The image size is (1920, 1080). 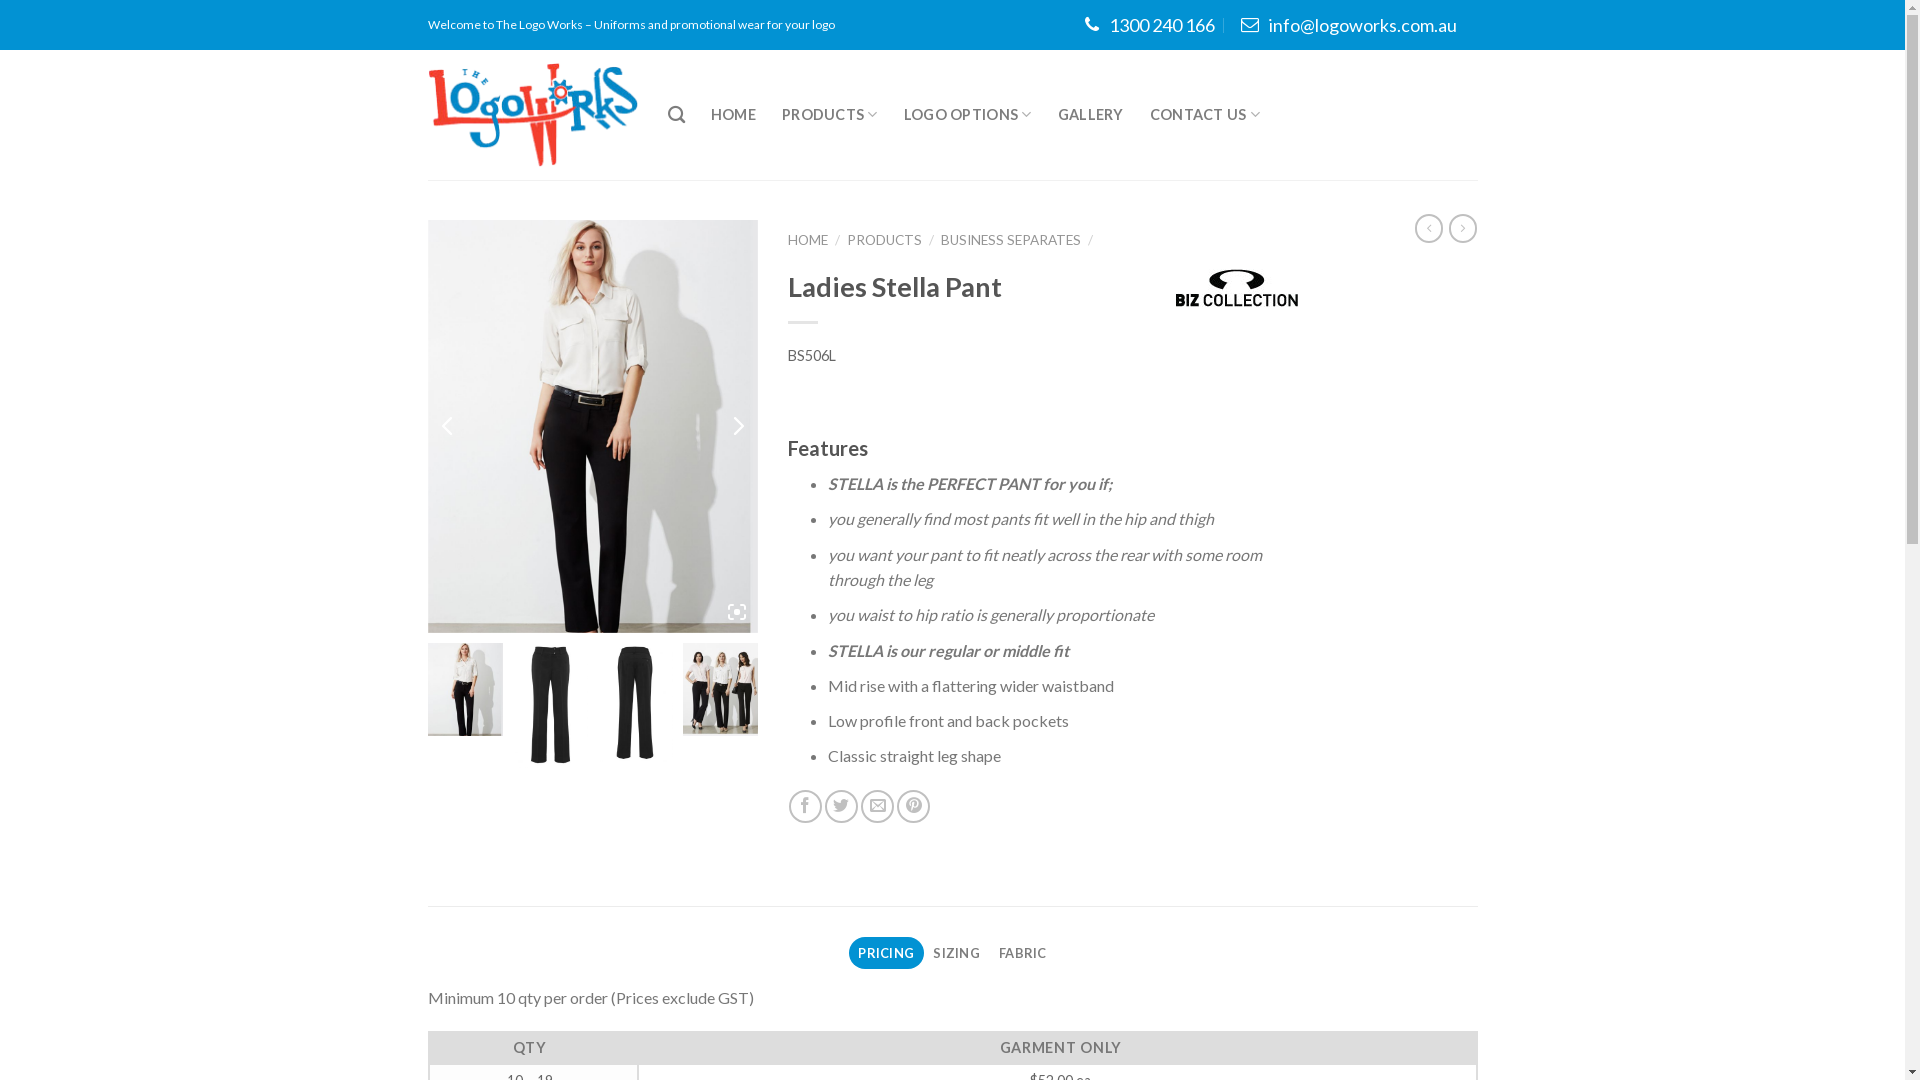 I want to click on PRICING, so click(x=886, y=953).